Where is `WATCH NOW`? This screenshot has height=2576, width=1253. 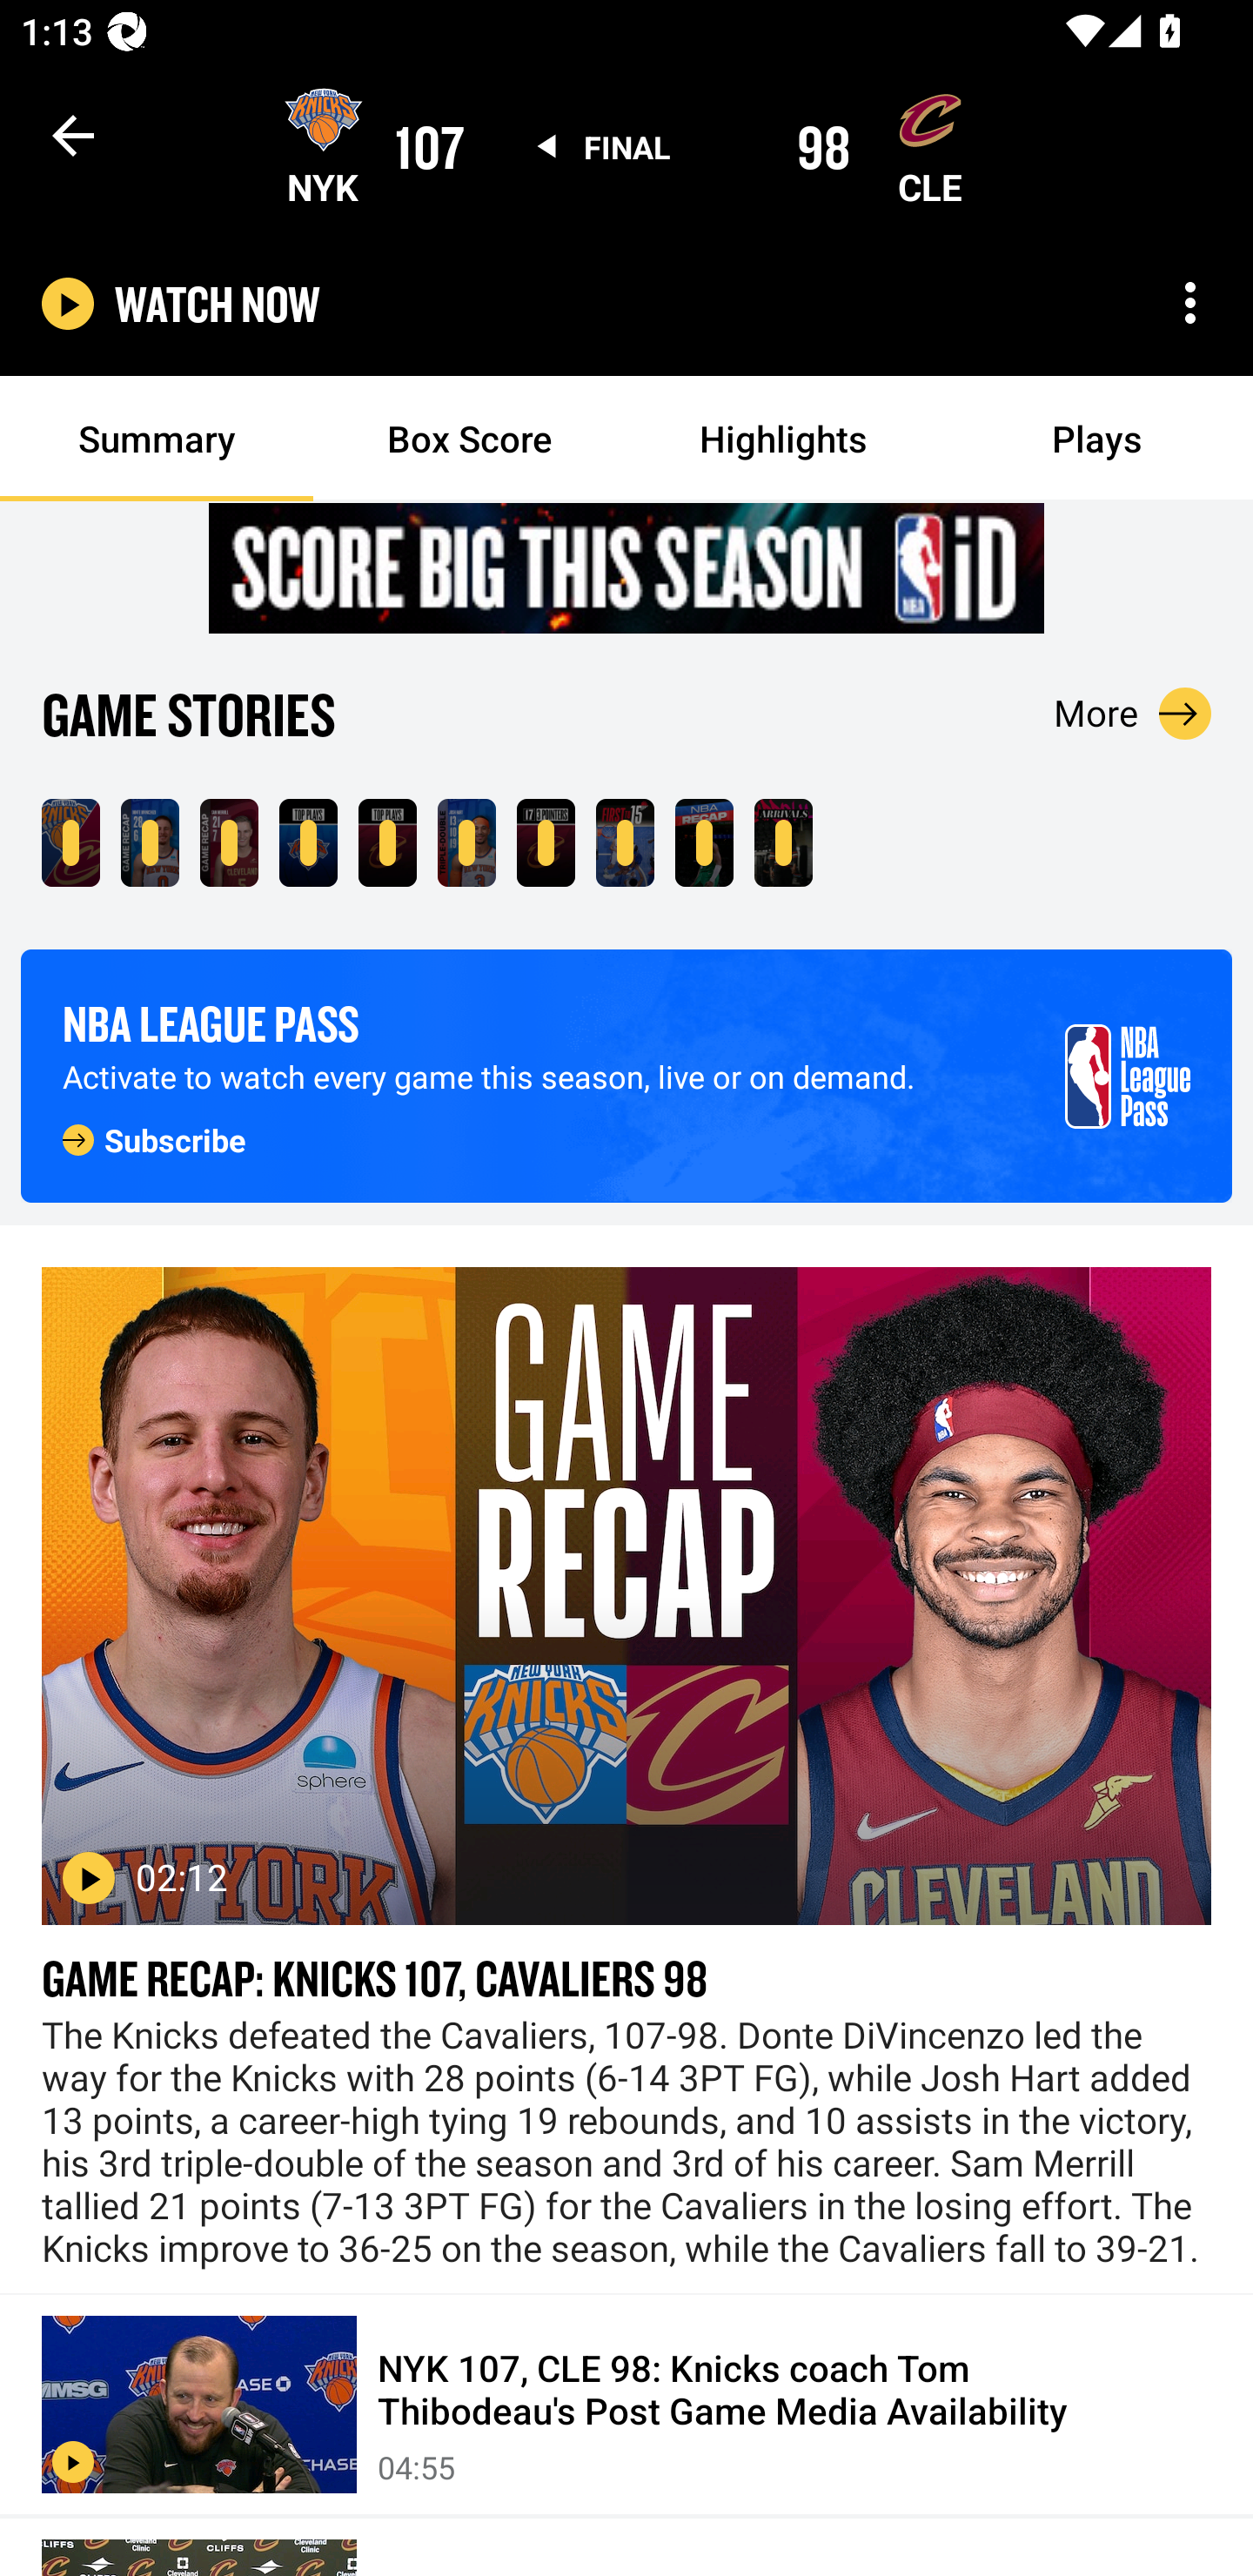
WATCH NOW is located at coordinates (218, 304).